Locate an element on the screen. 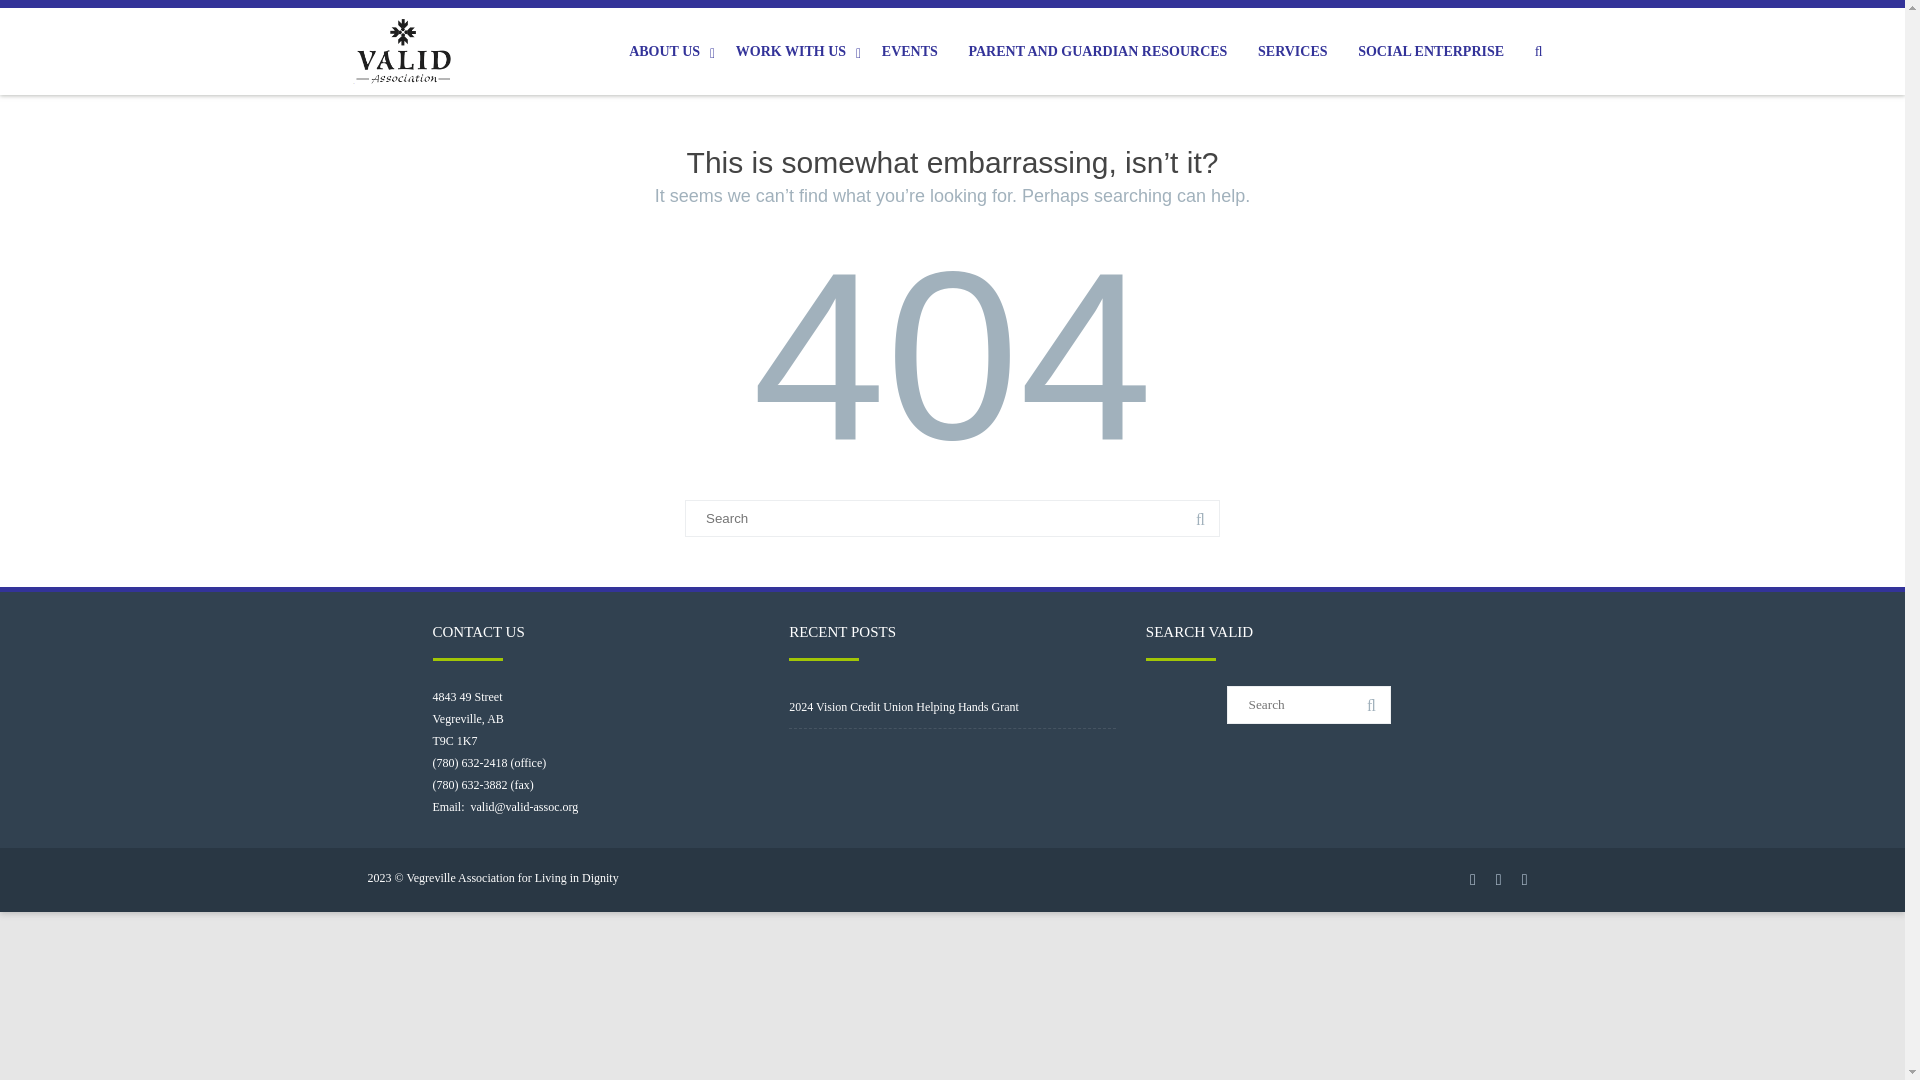  EVENTS is located at coordinates (910, 52).